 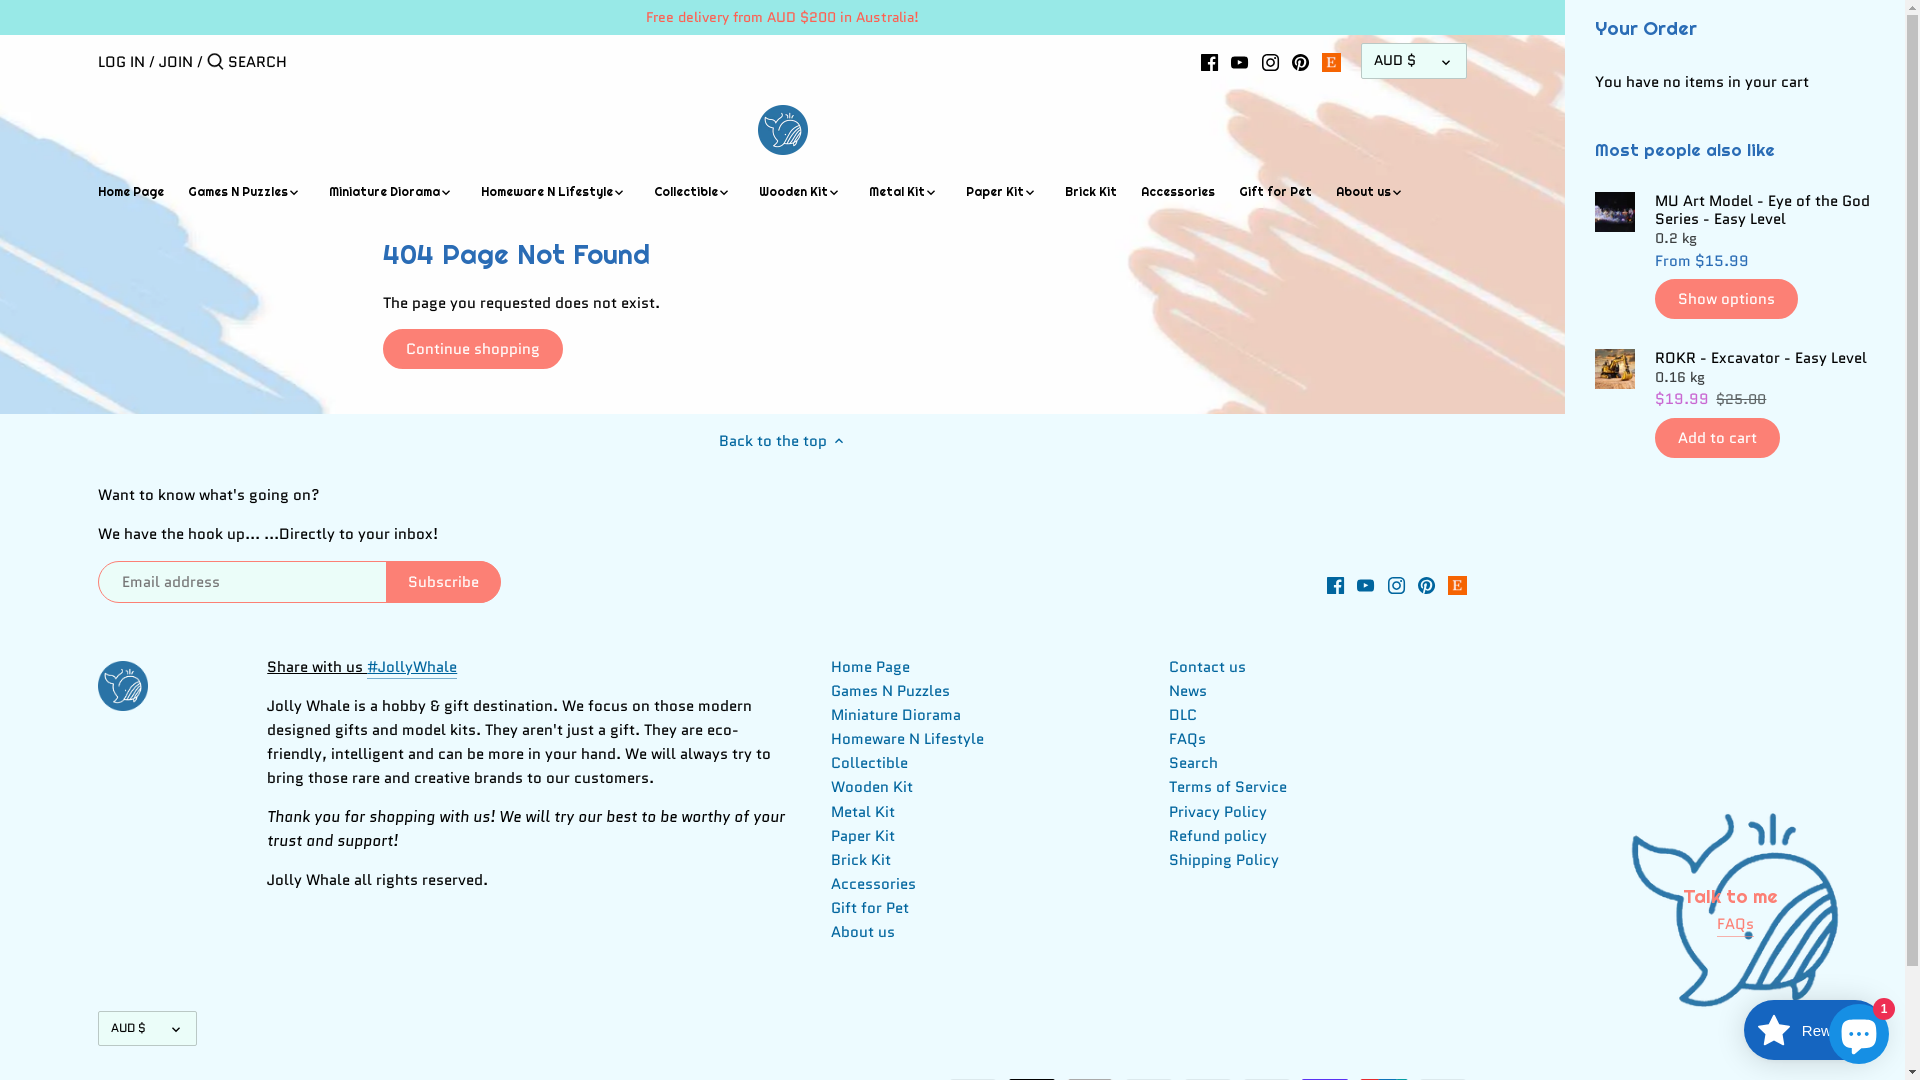 I want to click on FAQs, so click(x=1188, y=740).